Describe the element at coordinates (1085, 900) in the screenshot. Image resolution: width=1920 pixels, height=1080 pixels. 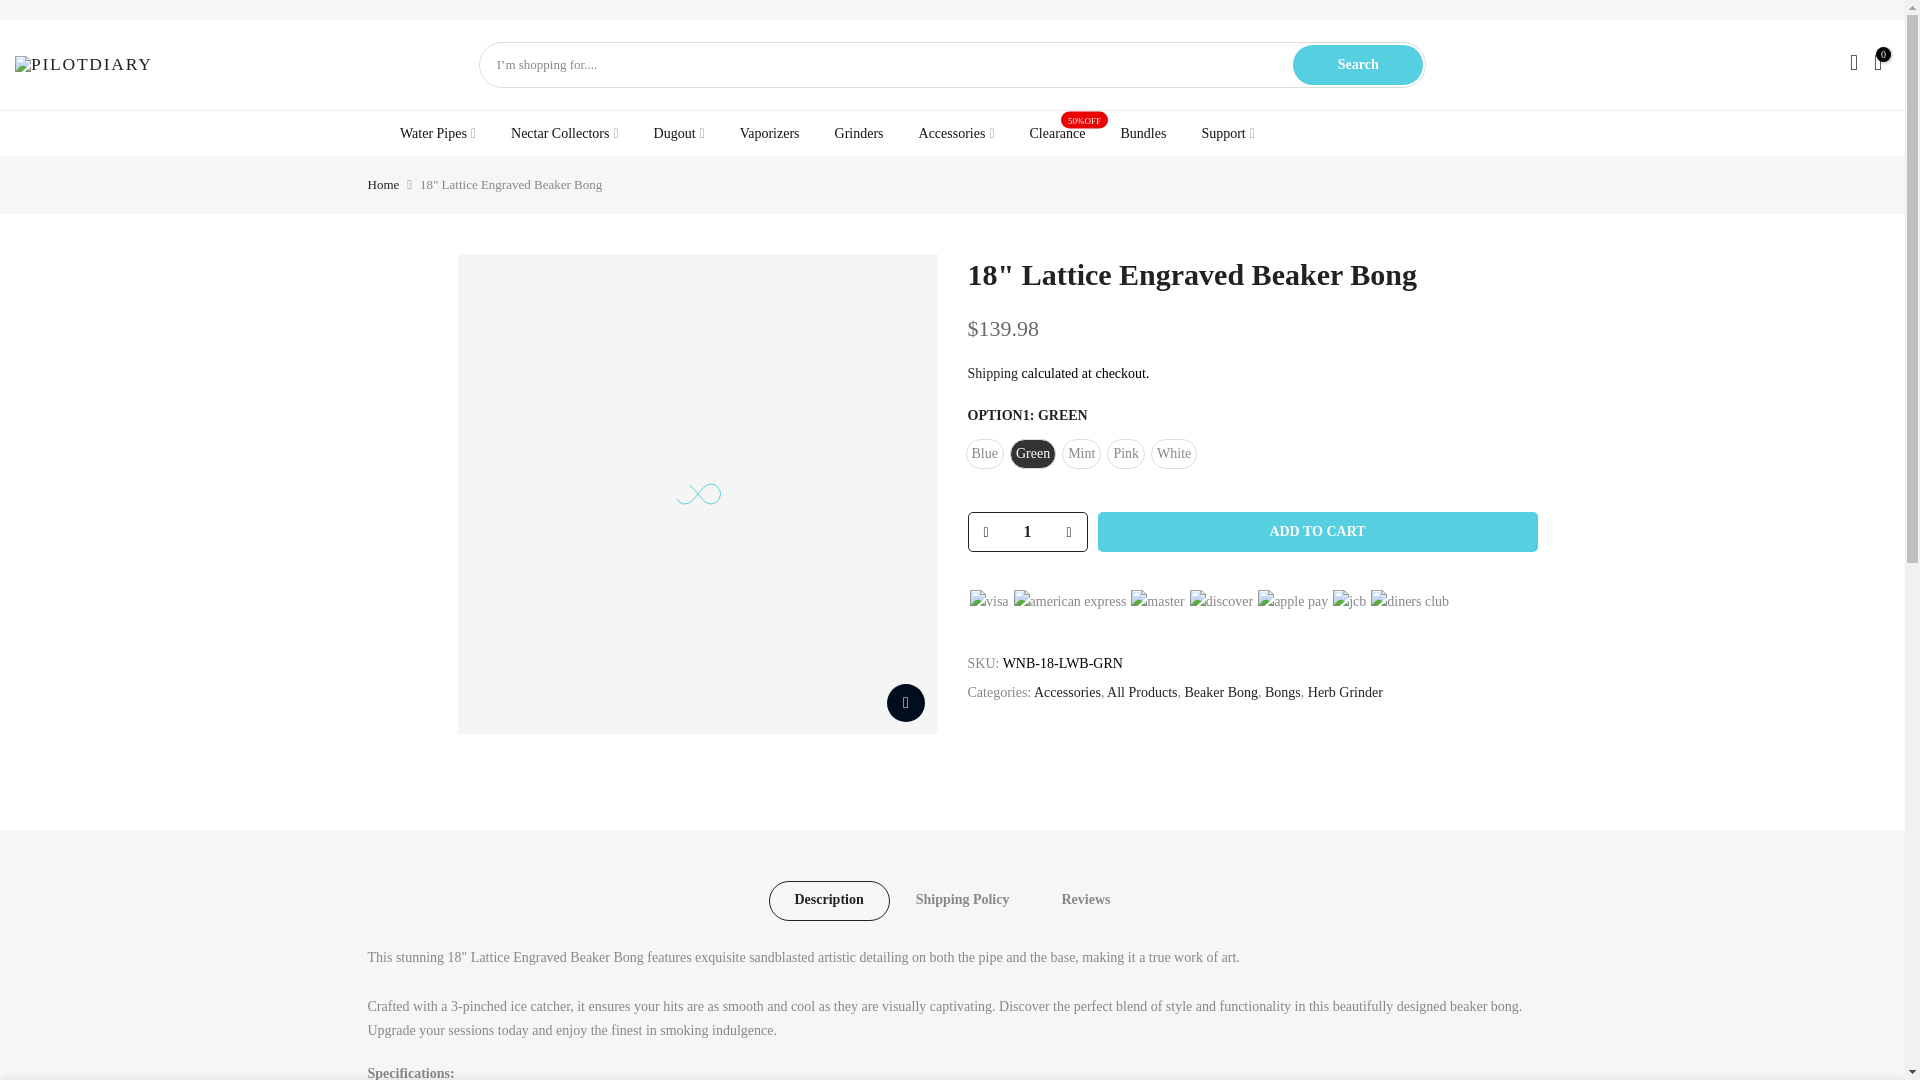
I see `Reviews` at that location.